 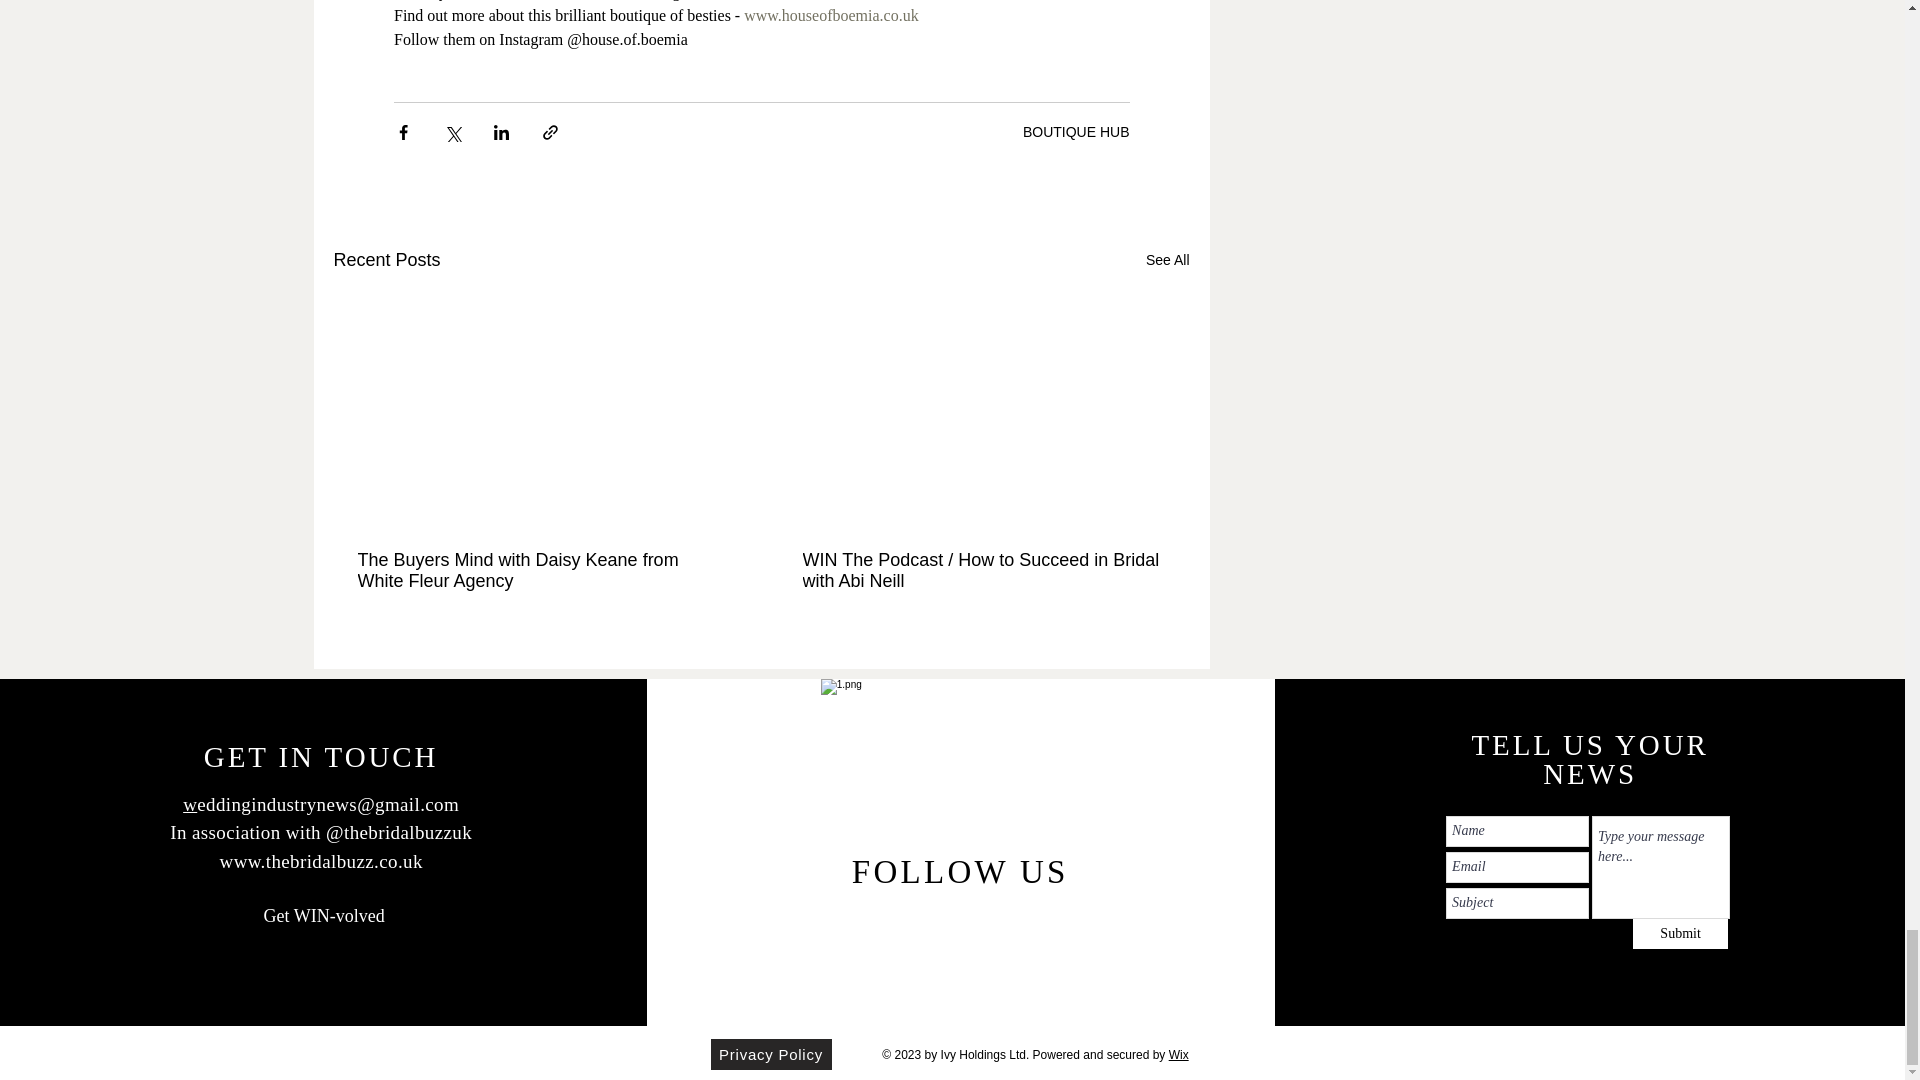 What do you see at coordinates (1076, 132) in the screenshot?
I see `BOUTIQUE HUB` at bounding box center [1076, 132].